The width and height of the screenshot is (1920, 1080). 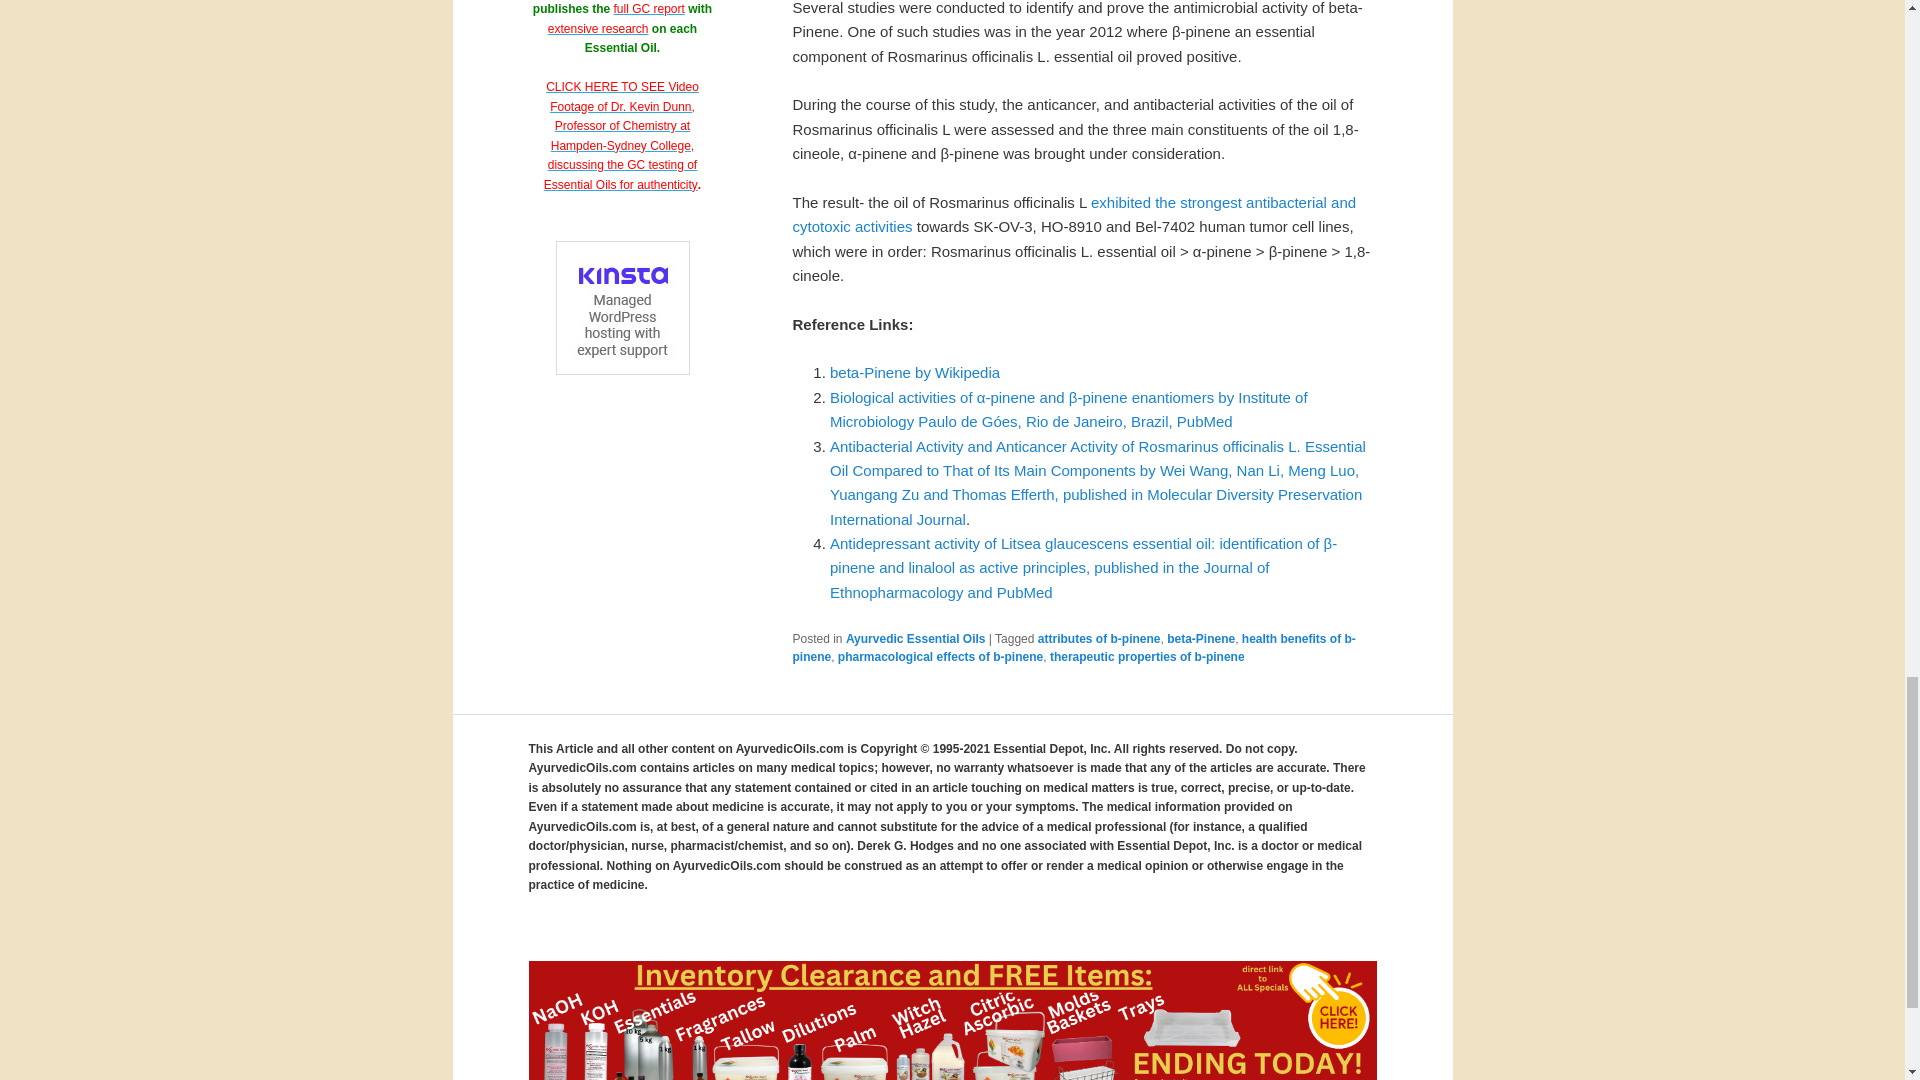 What do you see at coordinates (914, 372) in the screenshot?
I see `beta-Pinene by Wikipedia` at bounding box center [914, 372].